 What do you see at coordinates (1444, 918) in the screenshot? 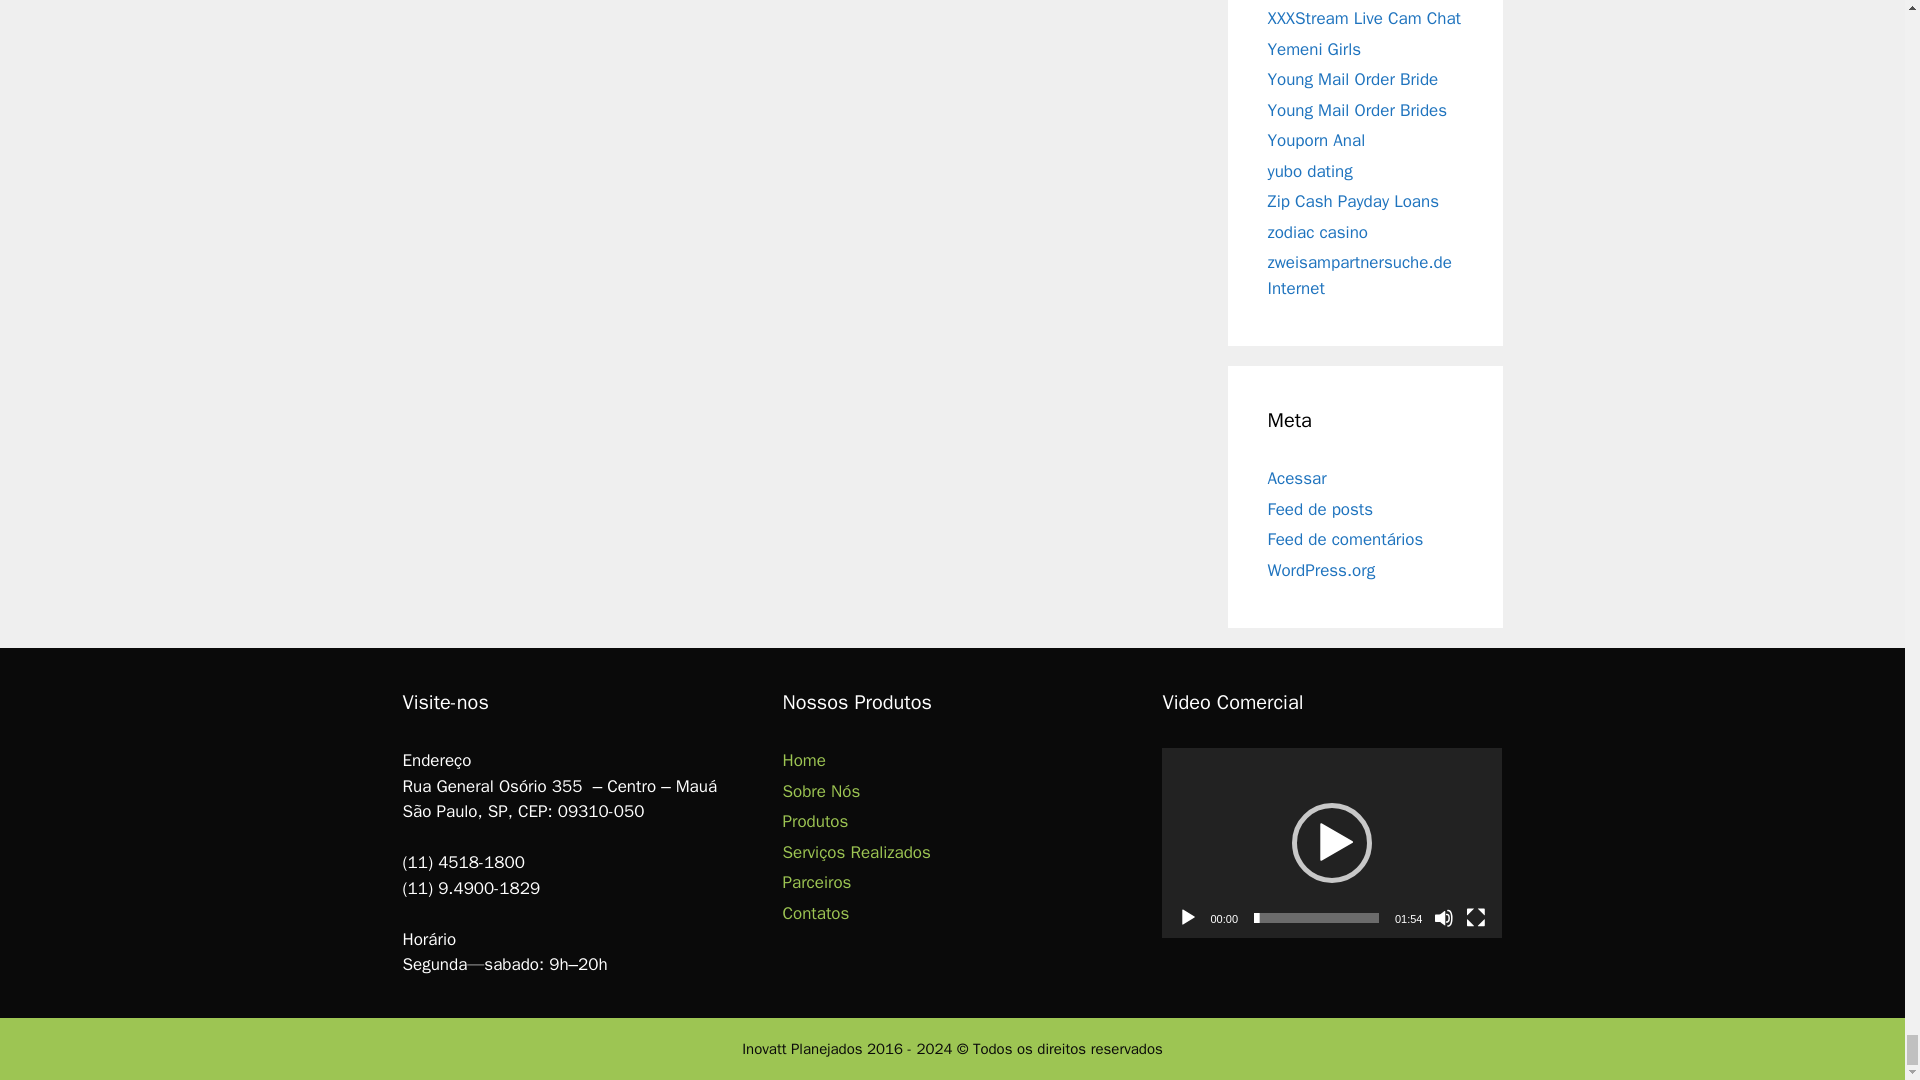
I see `Mudo` at bounding box center [1444, 918].